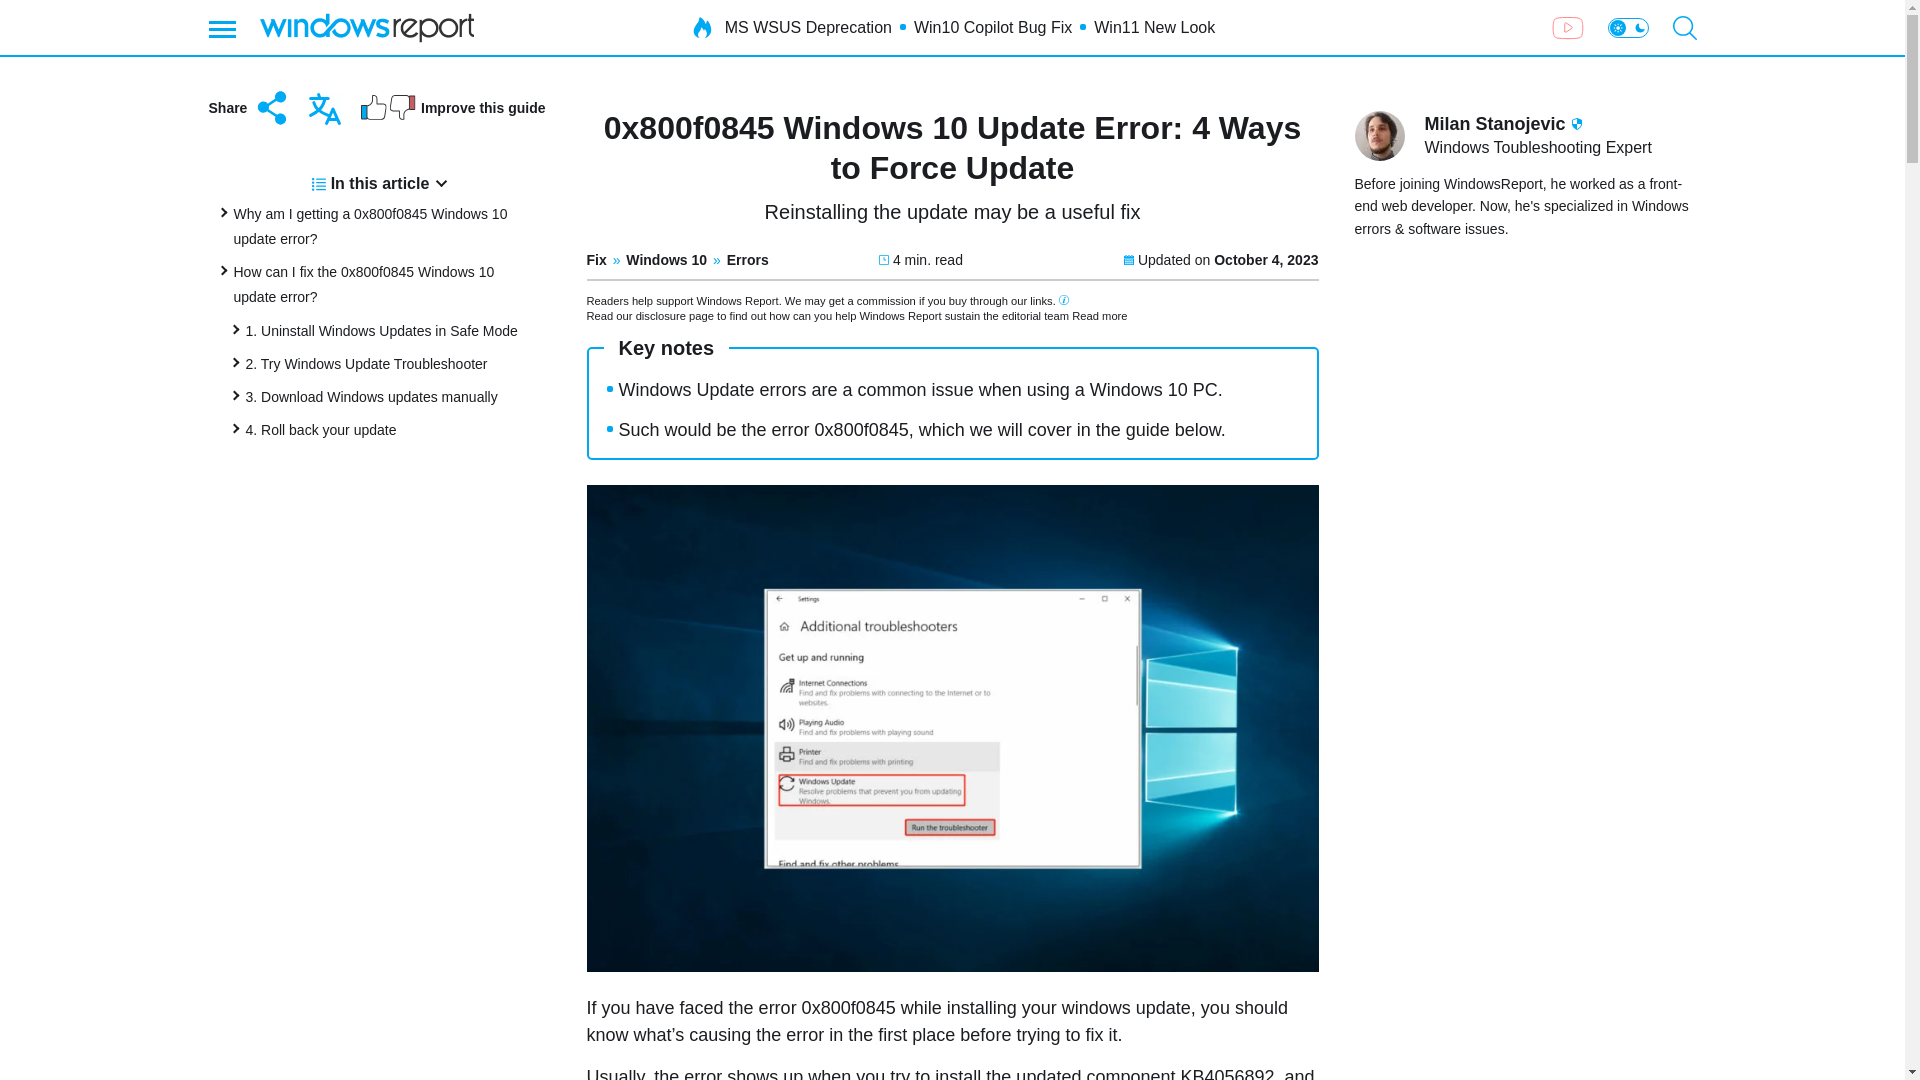 Image resolution: width=1920 pixels, height=1080 pixels. What do you see at coordinates (249, 108) in the screenshot?
I see `Share this article` at bounding box center [249, 108].